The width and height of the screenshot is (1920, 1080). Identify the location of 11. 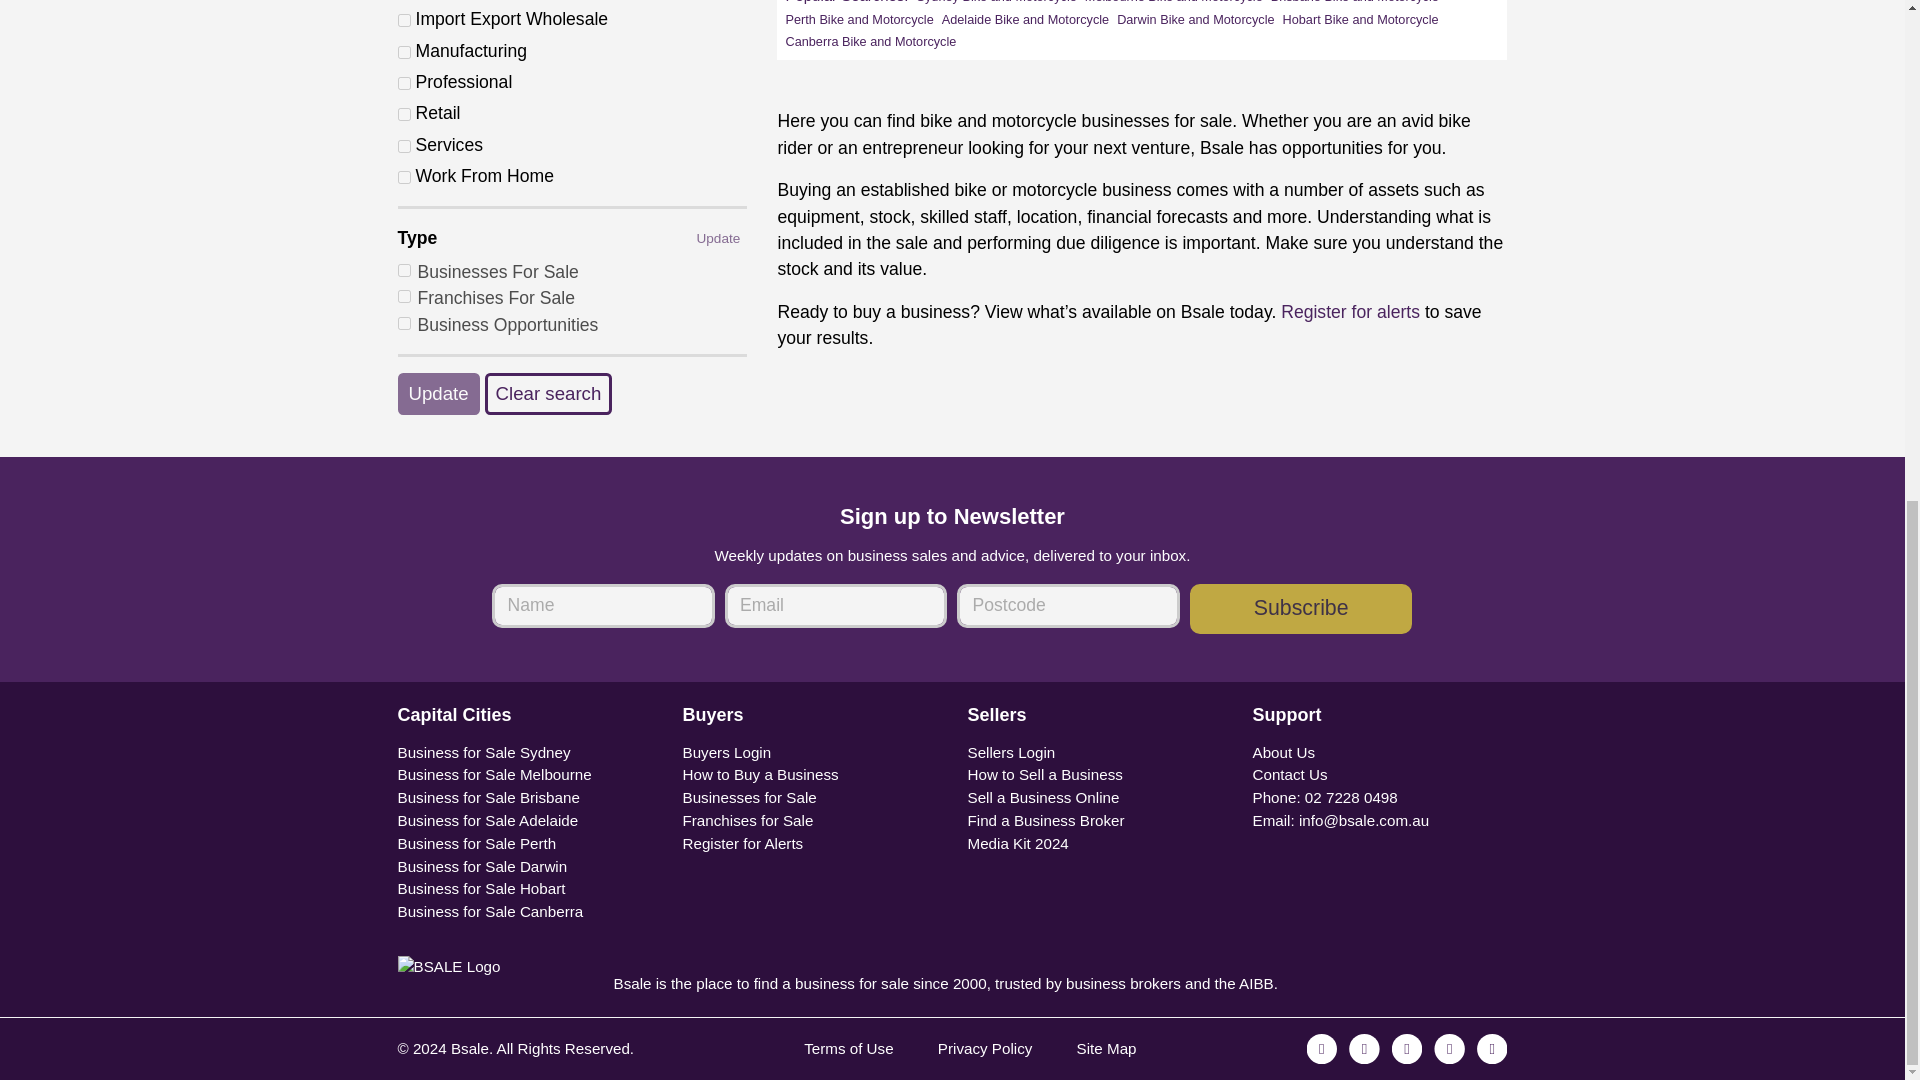
(404, 82).